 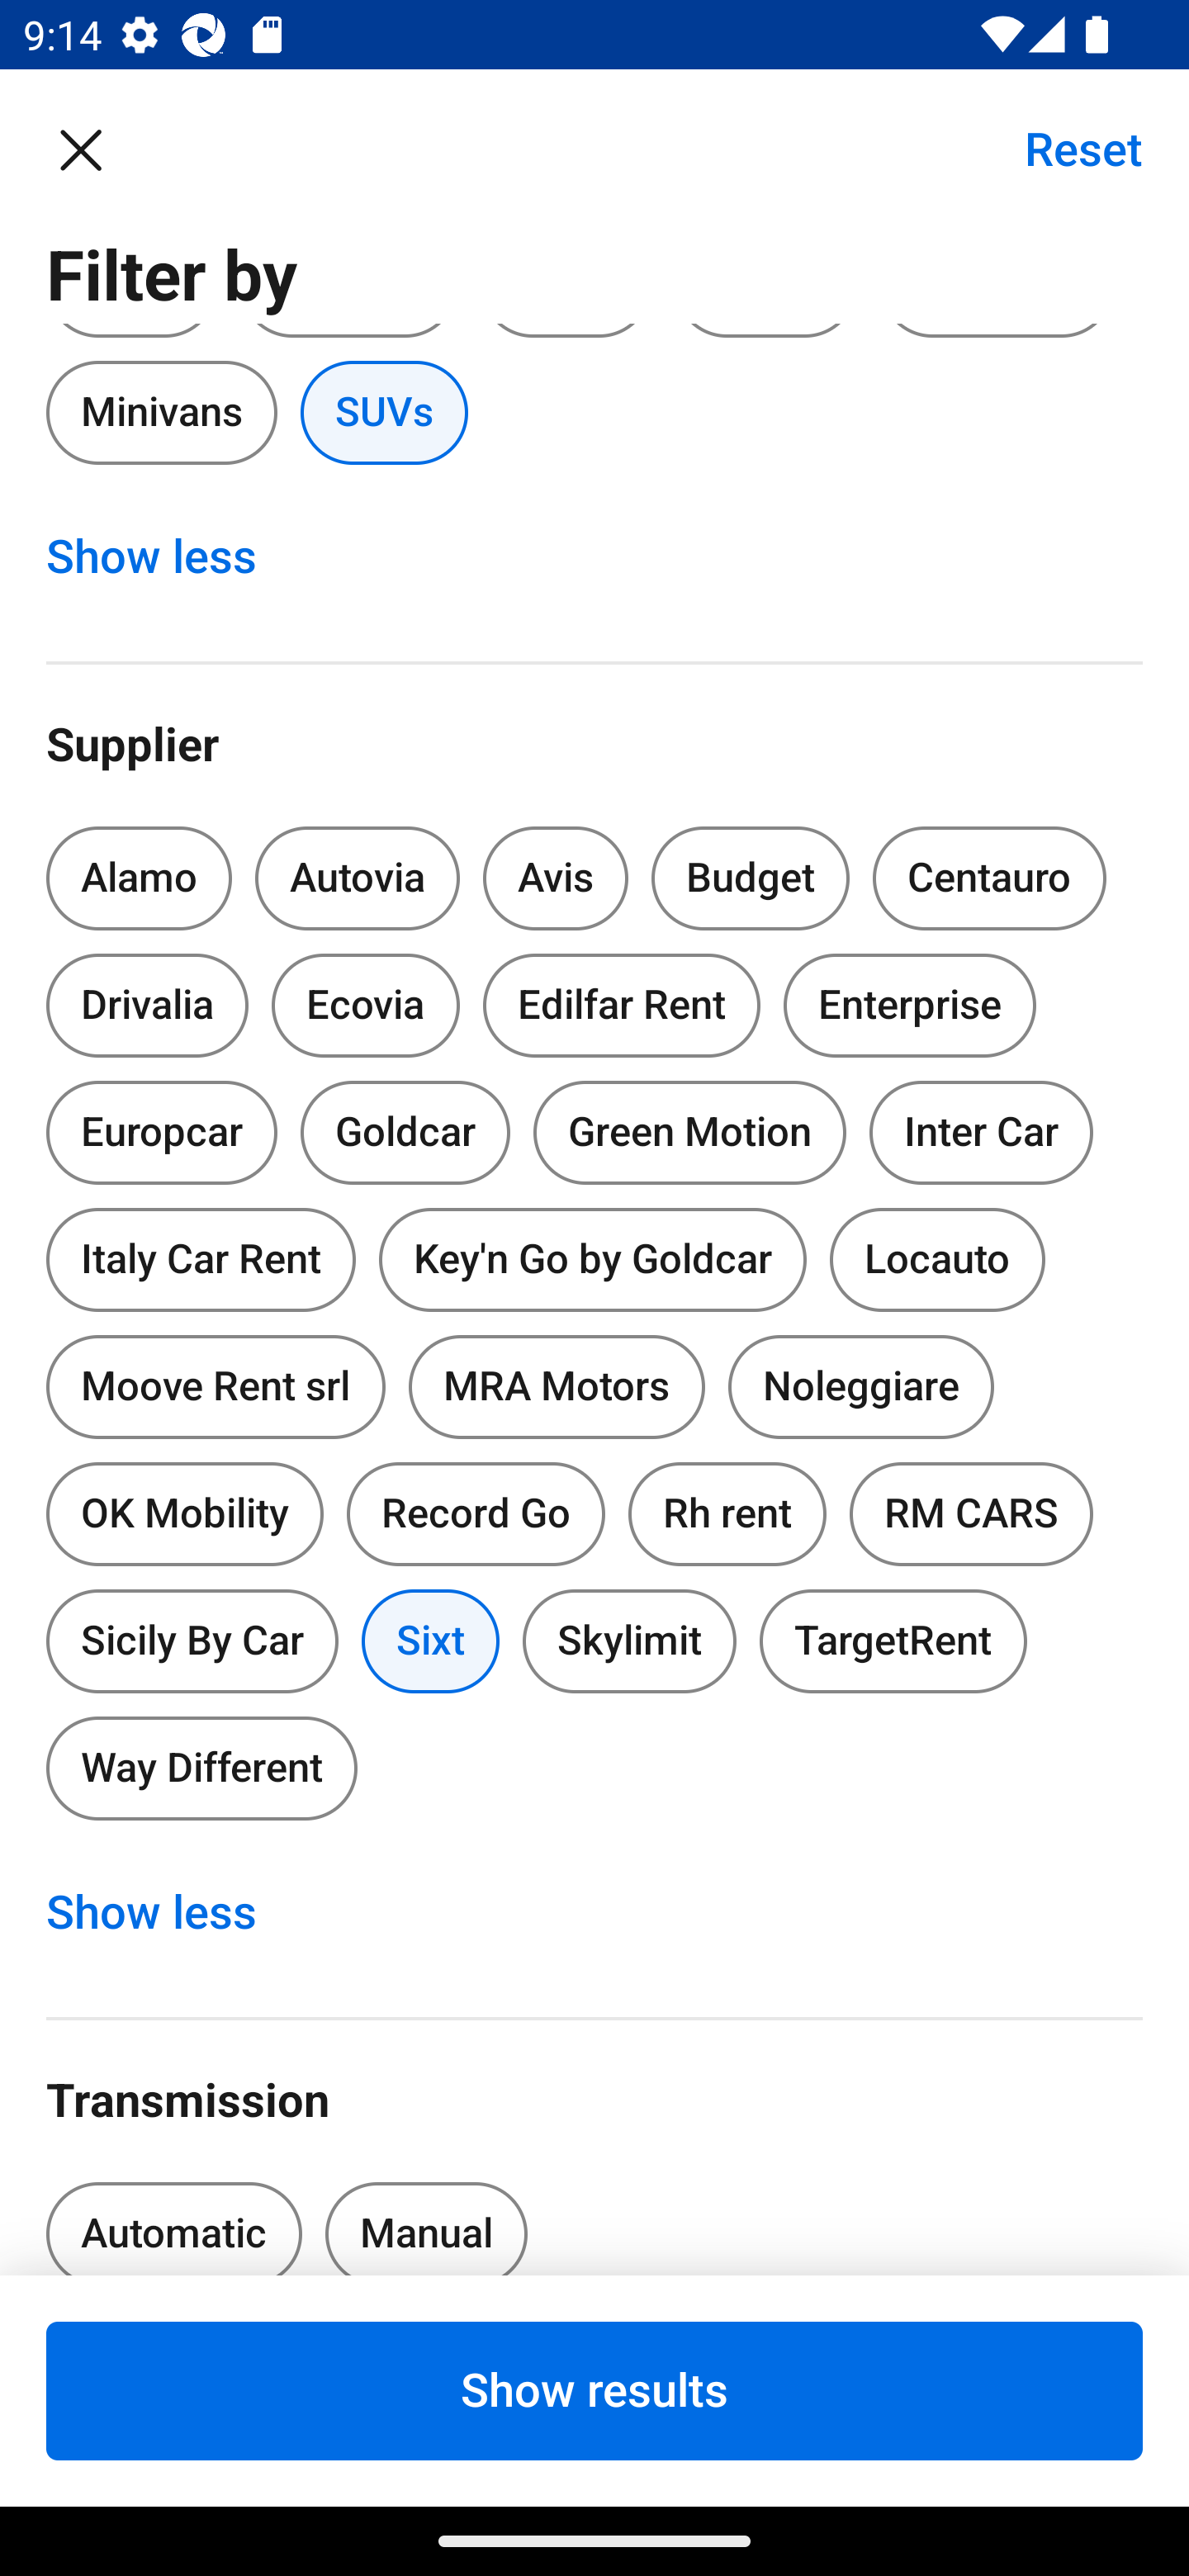 What do you see at coordinates (161, 411) in the screenshot?
I see `Minivans` at bounding box center [161, 411].